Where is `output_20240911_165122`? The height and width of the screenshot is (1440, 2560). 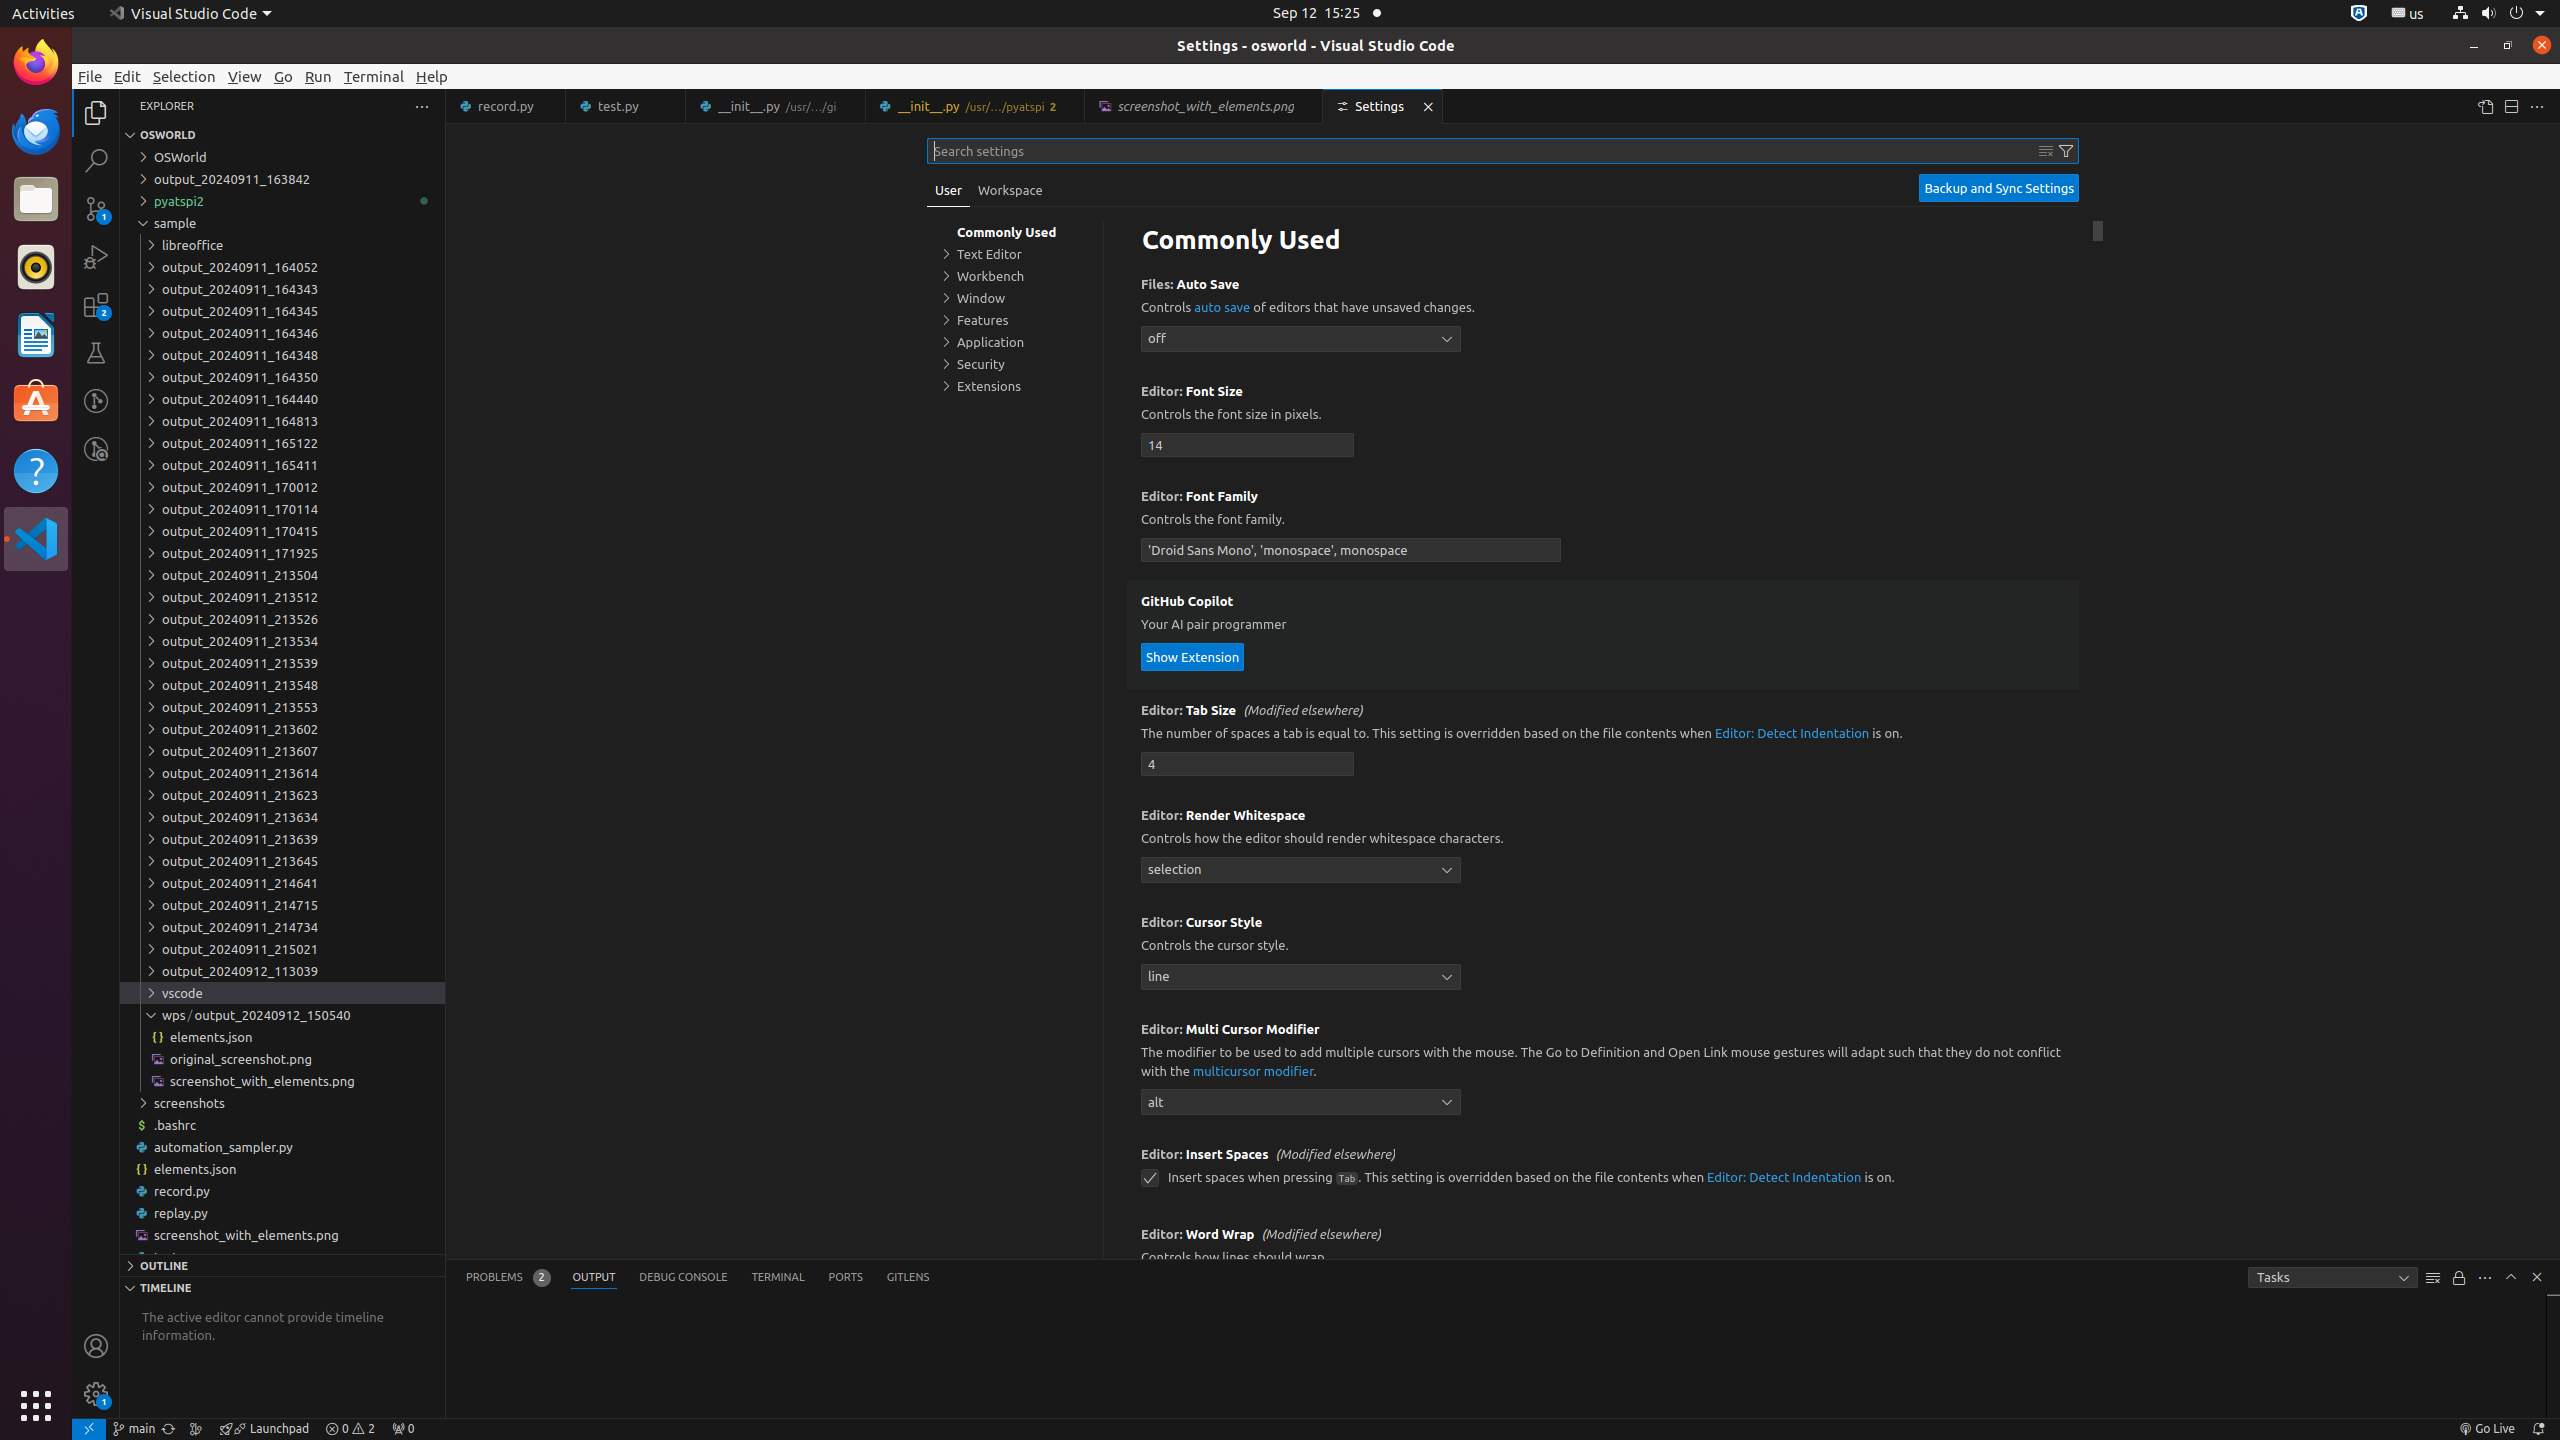
output_20240911_165122 is located at coordinates (282, 443).